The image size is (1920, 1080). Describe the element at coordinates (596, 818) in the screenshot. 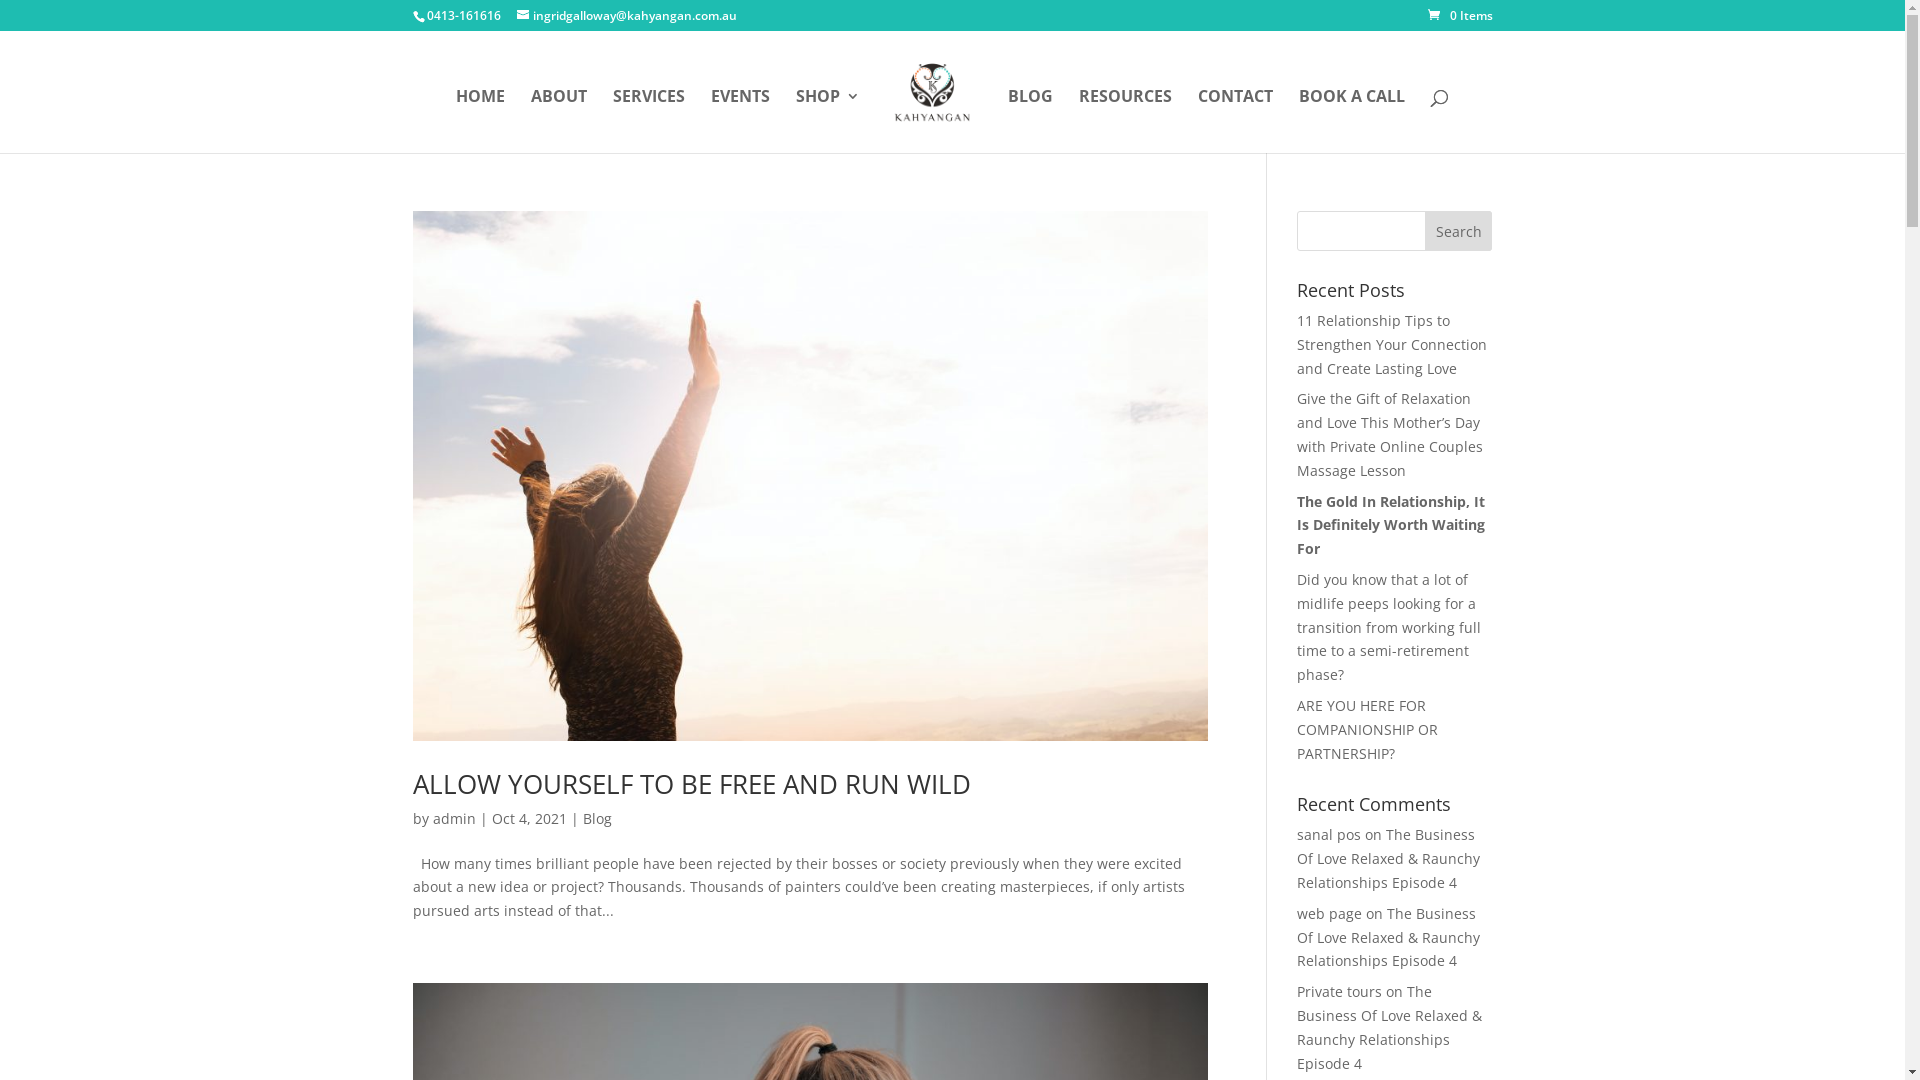

I see `Blog` at that location.